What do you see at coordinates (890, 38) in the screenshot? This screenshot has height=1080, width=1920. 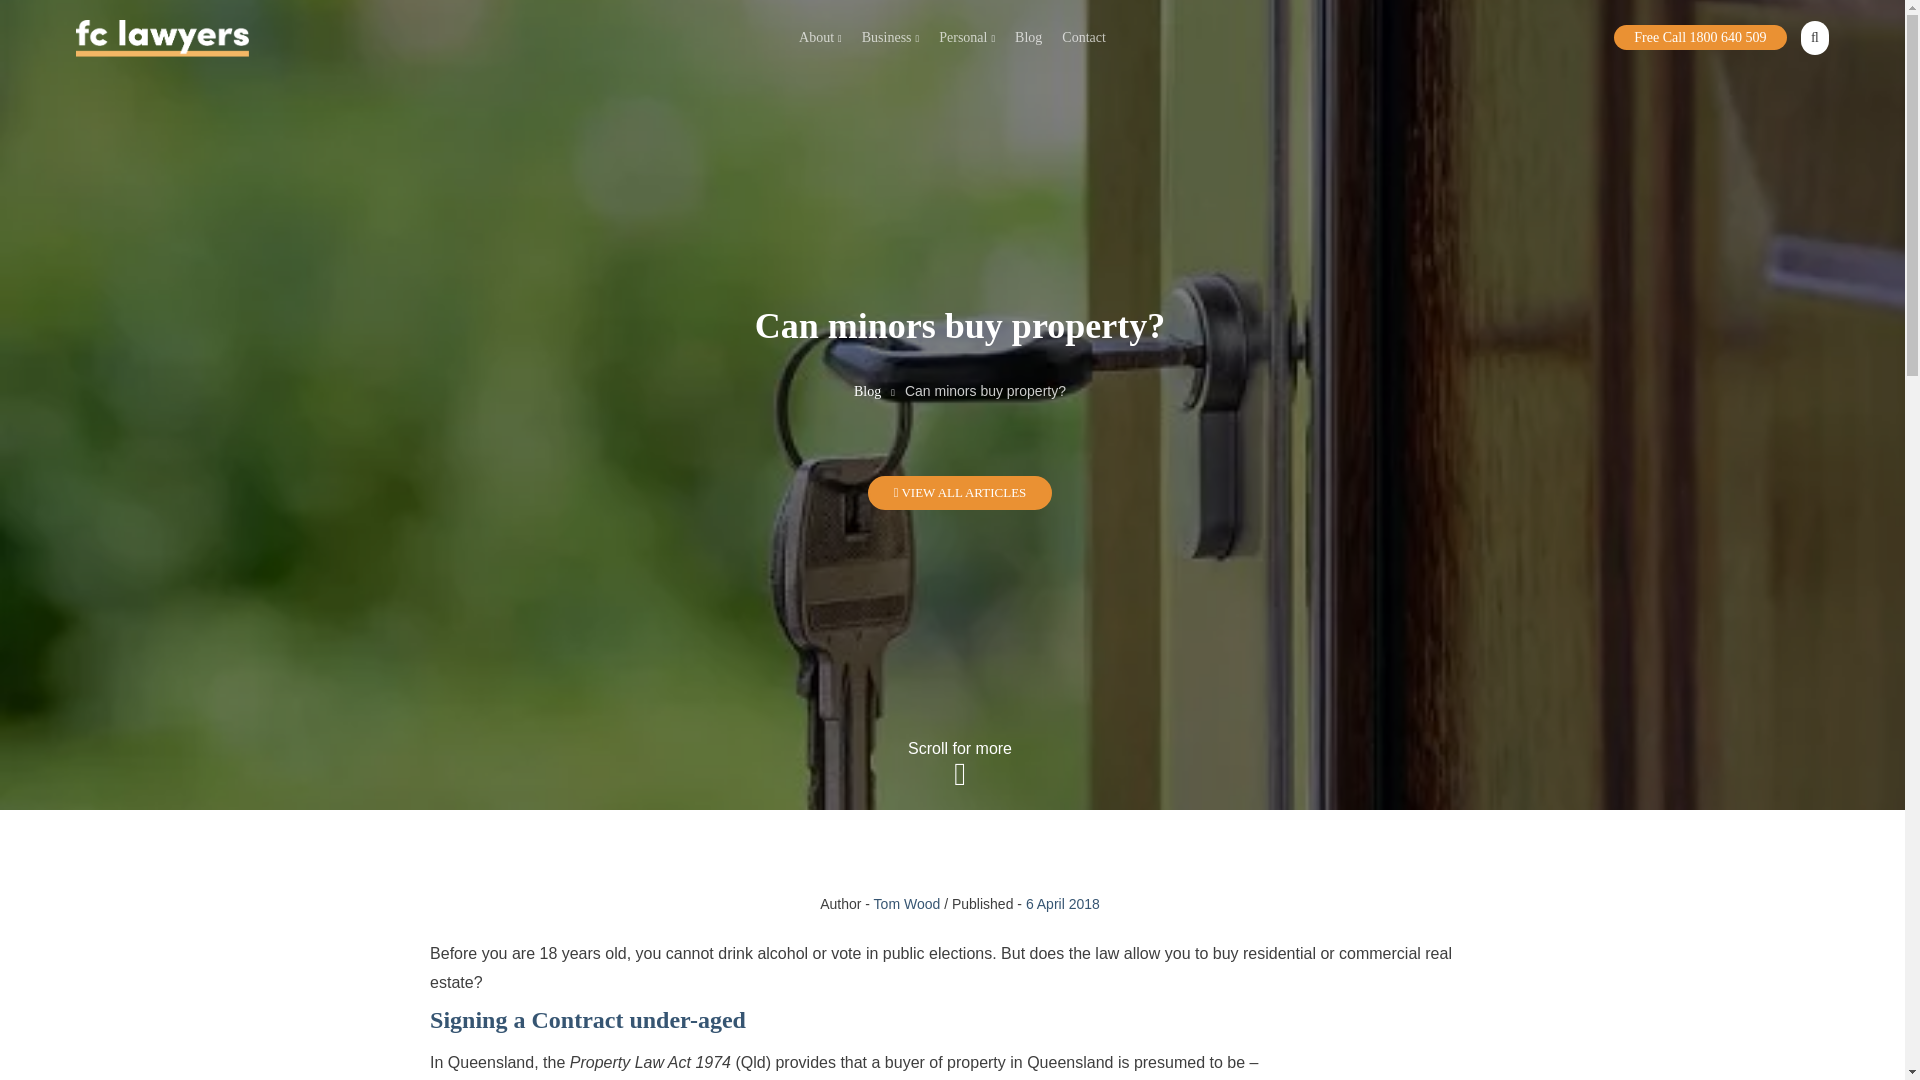 I see `Business` at bounding box center [890, 38].